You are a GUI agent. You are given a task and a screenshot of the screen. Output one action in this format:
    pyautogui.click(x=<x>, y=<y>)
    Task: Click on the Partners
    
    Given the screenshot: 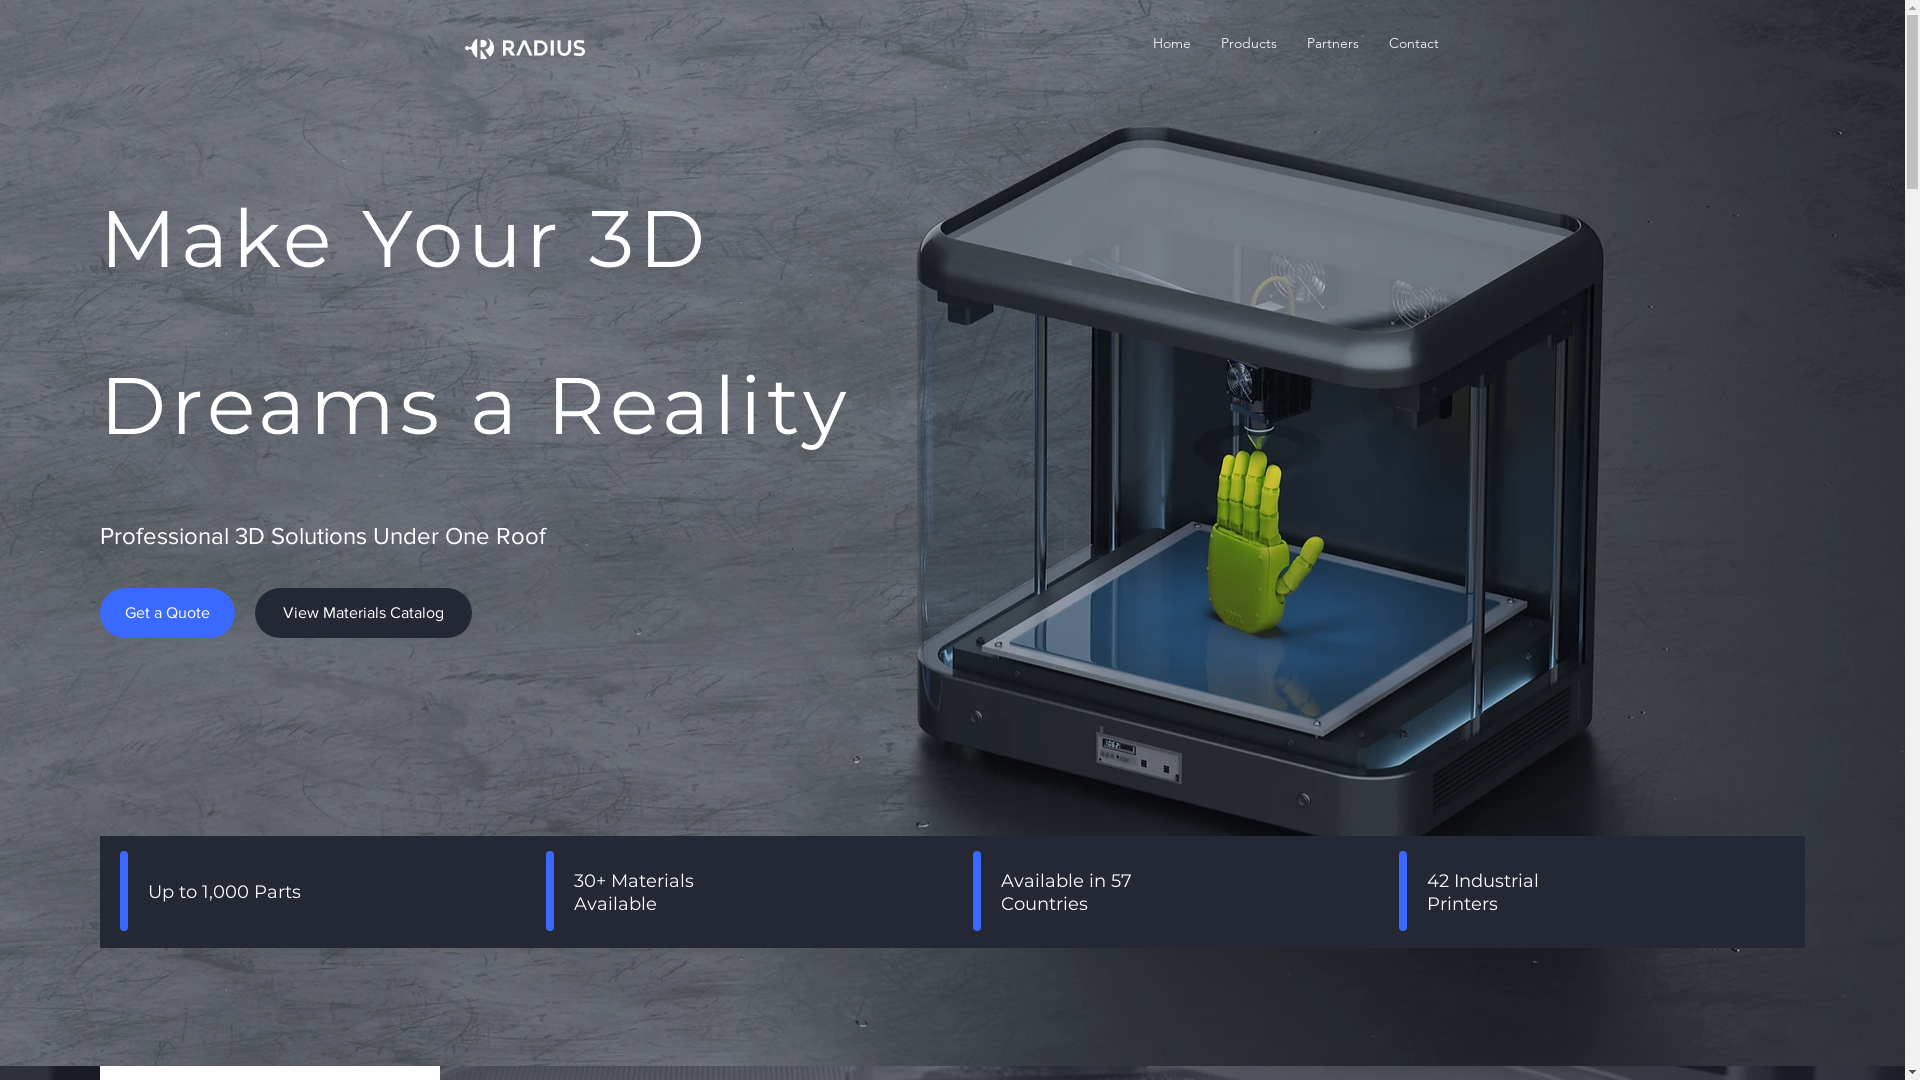 What is the action you would take?
    pyautogui.click(x=1333, y=43)
    